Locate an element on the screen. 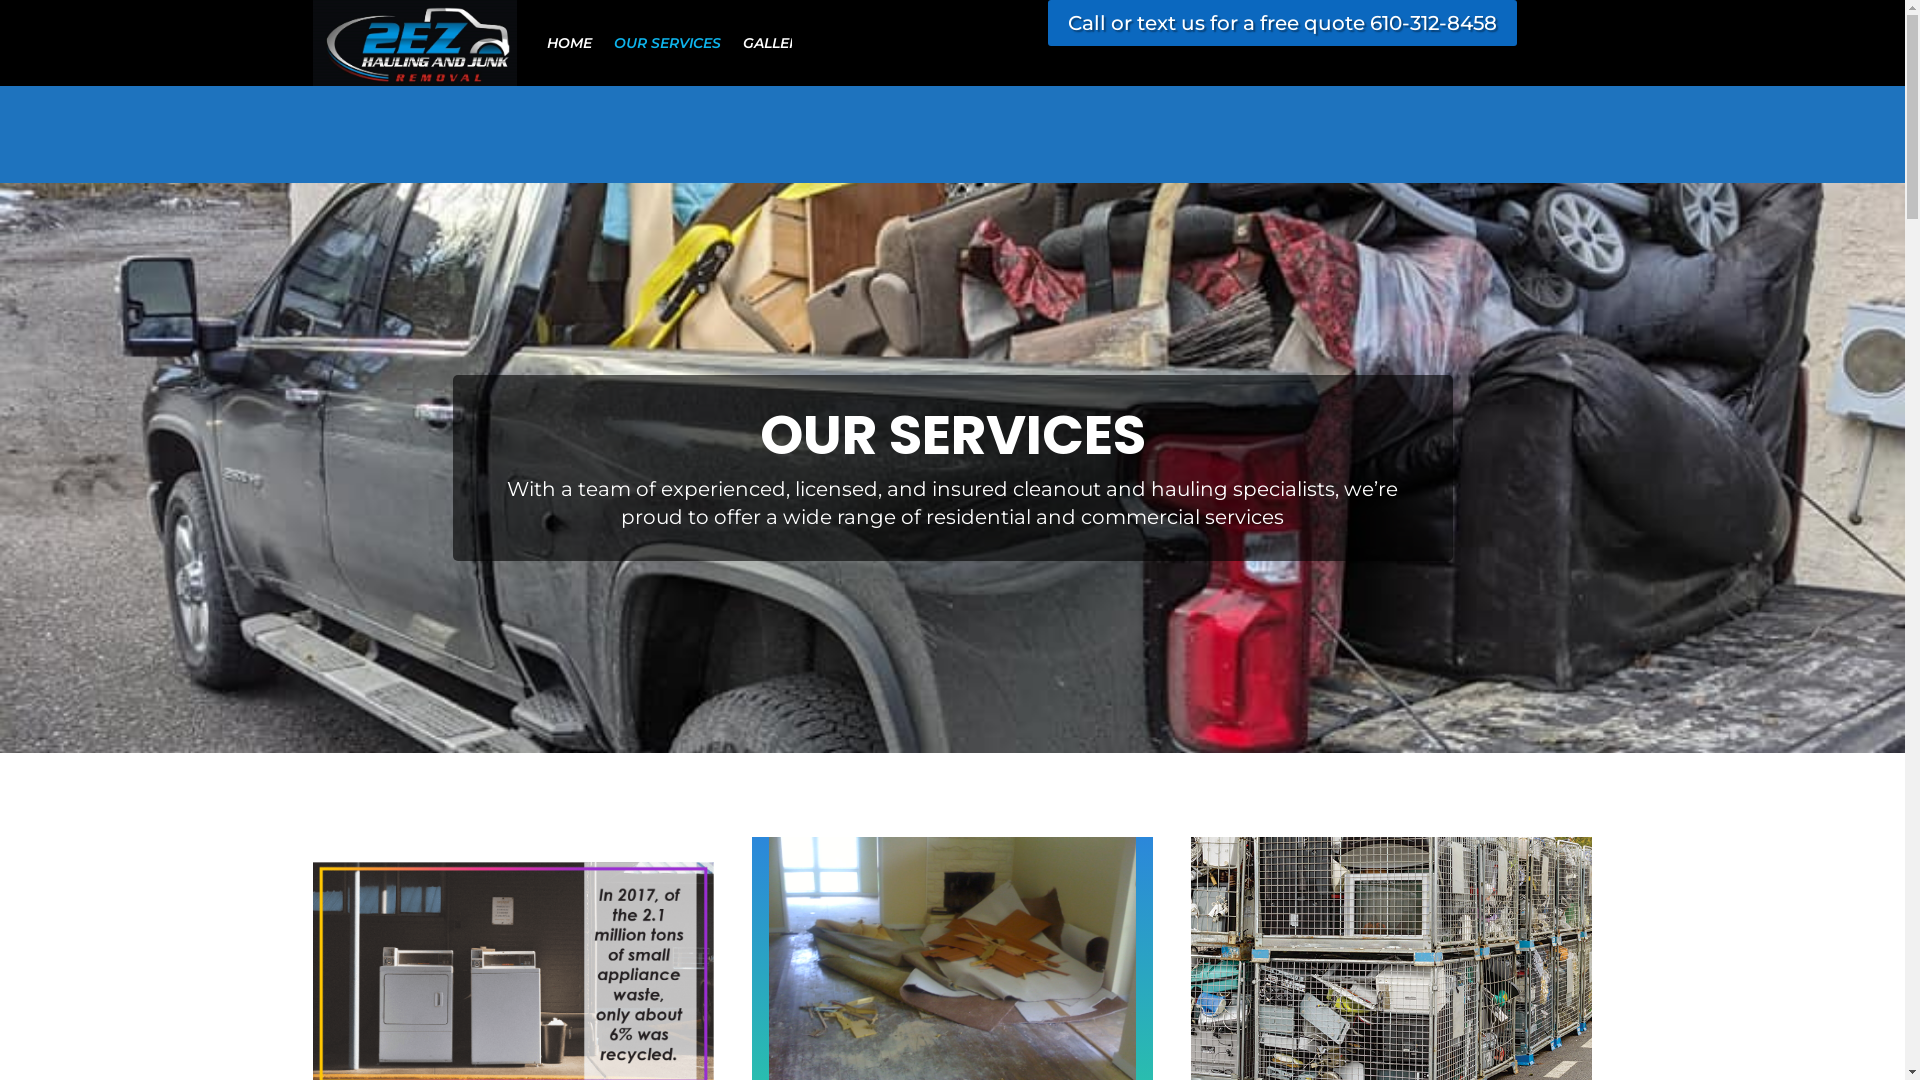 This screenshot has width=1920, height=1080. JOIN 2EZ REWARDS LOYALTY PROGRAM is located at coordinates (974, 43).